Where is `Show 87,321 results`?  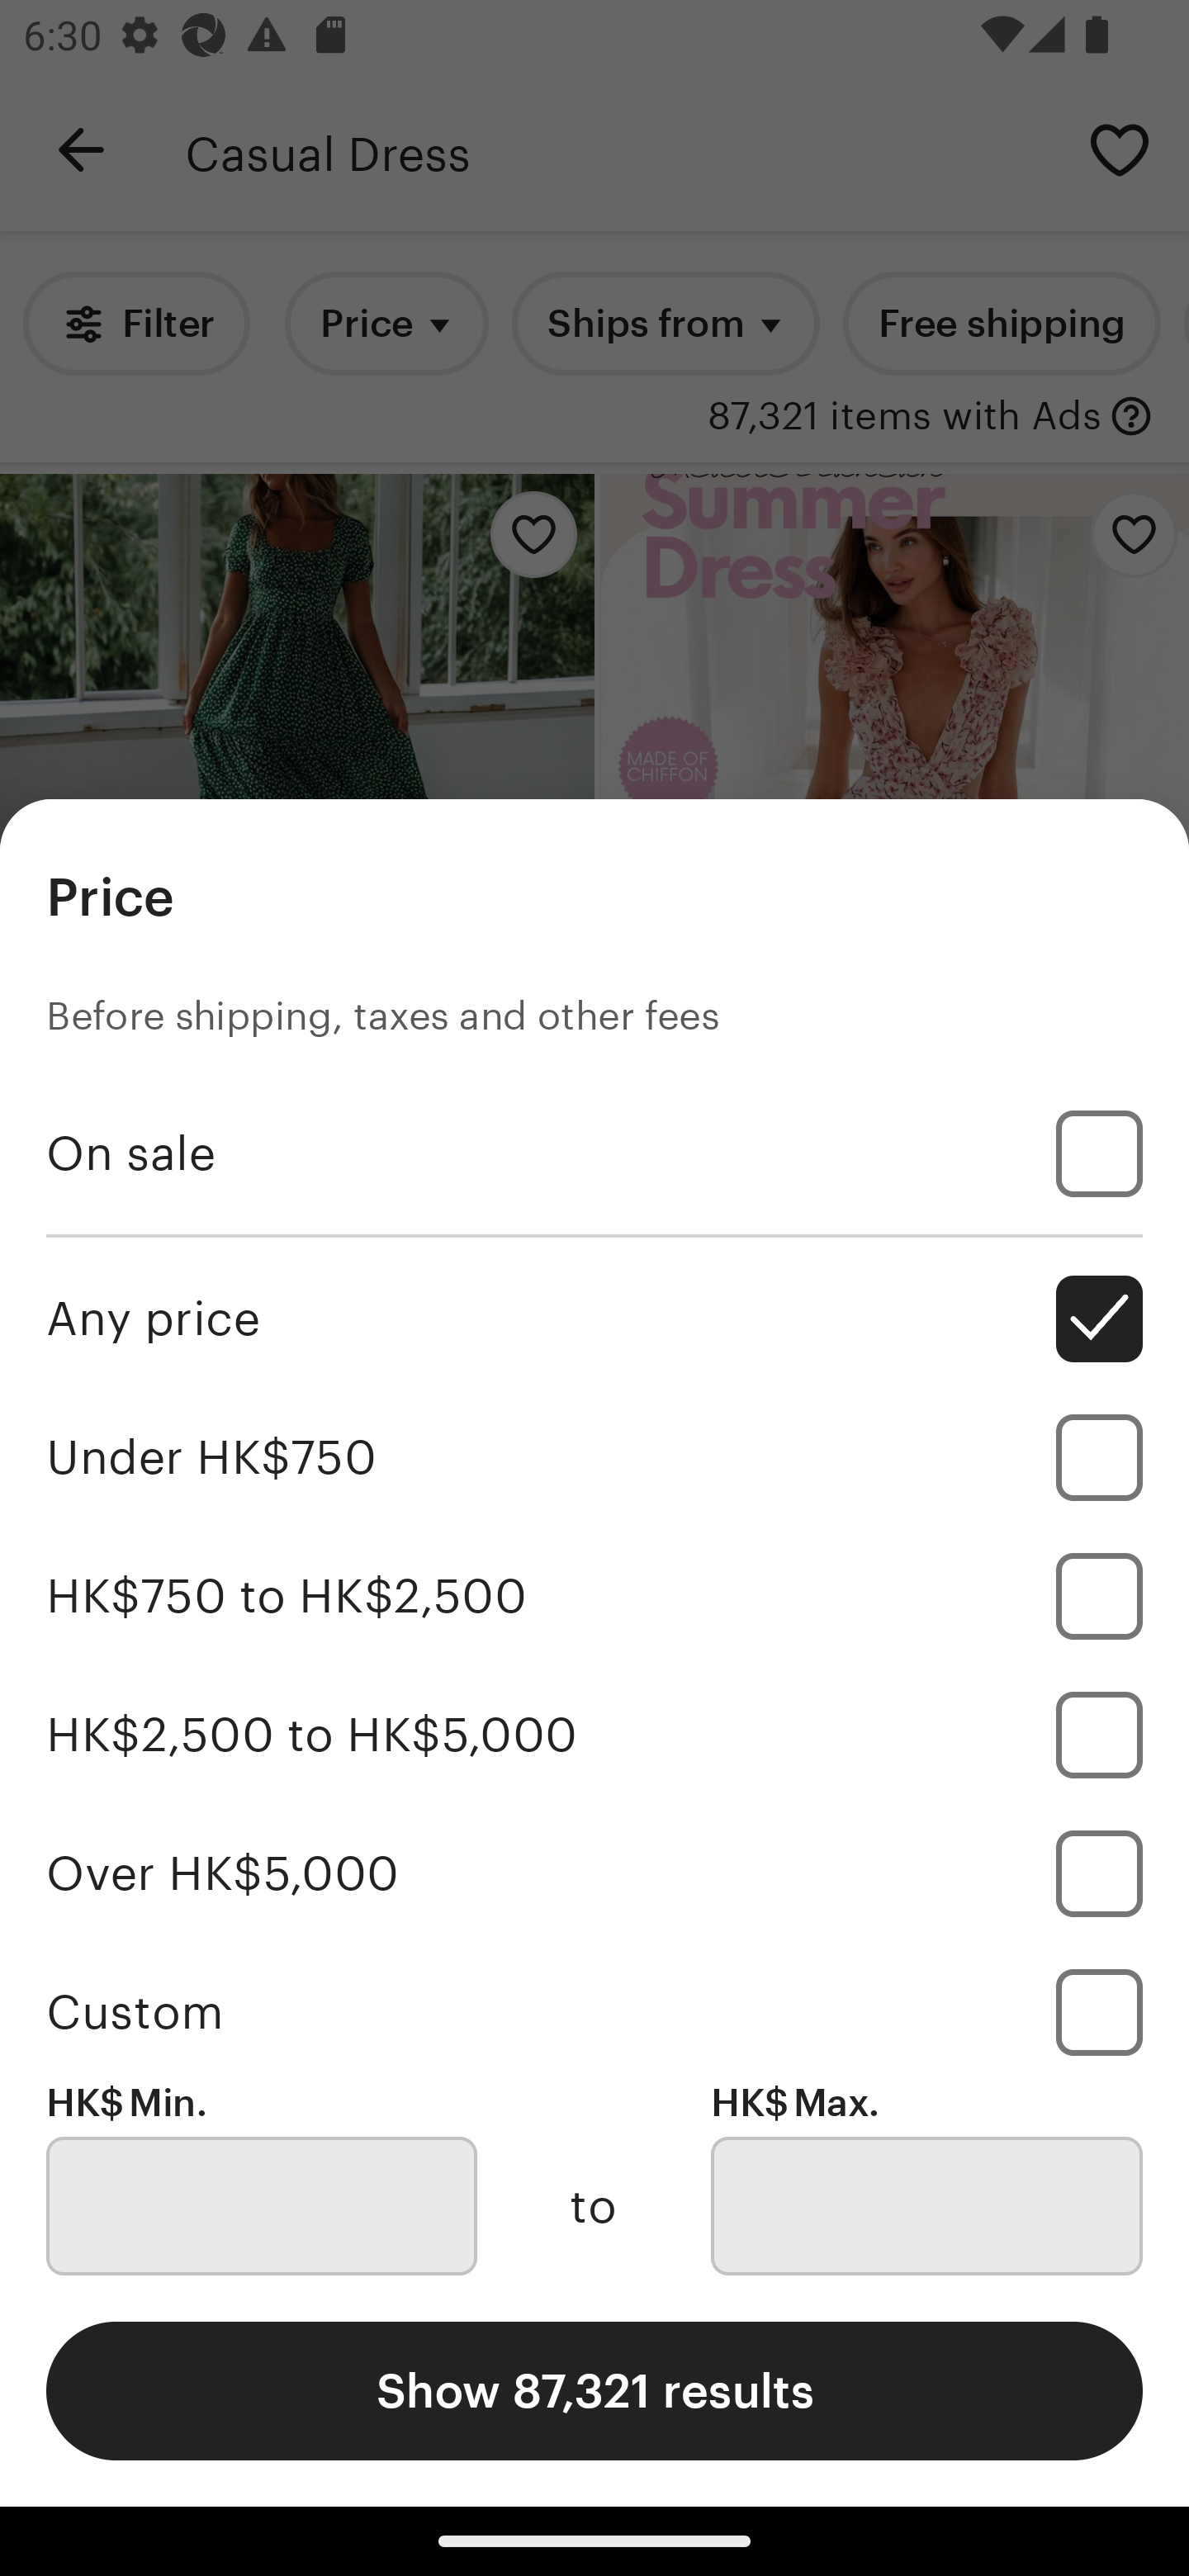
Show 87,321 results is located at coordinates (594, 2390).